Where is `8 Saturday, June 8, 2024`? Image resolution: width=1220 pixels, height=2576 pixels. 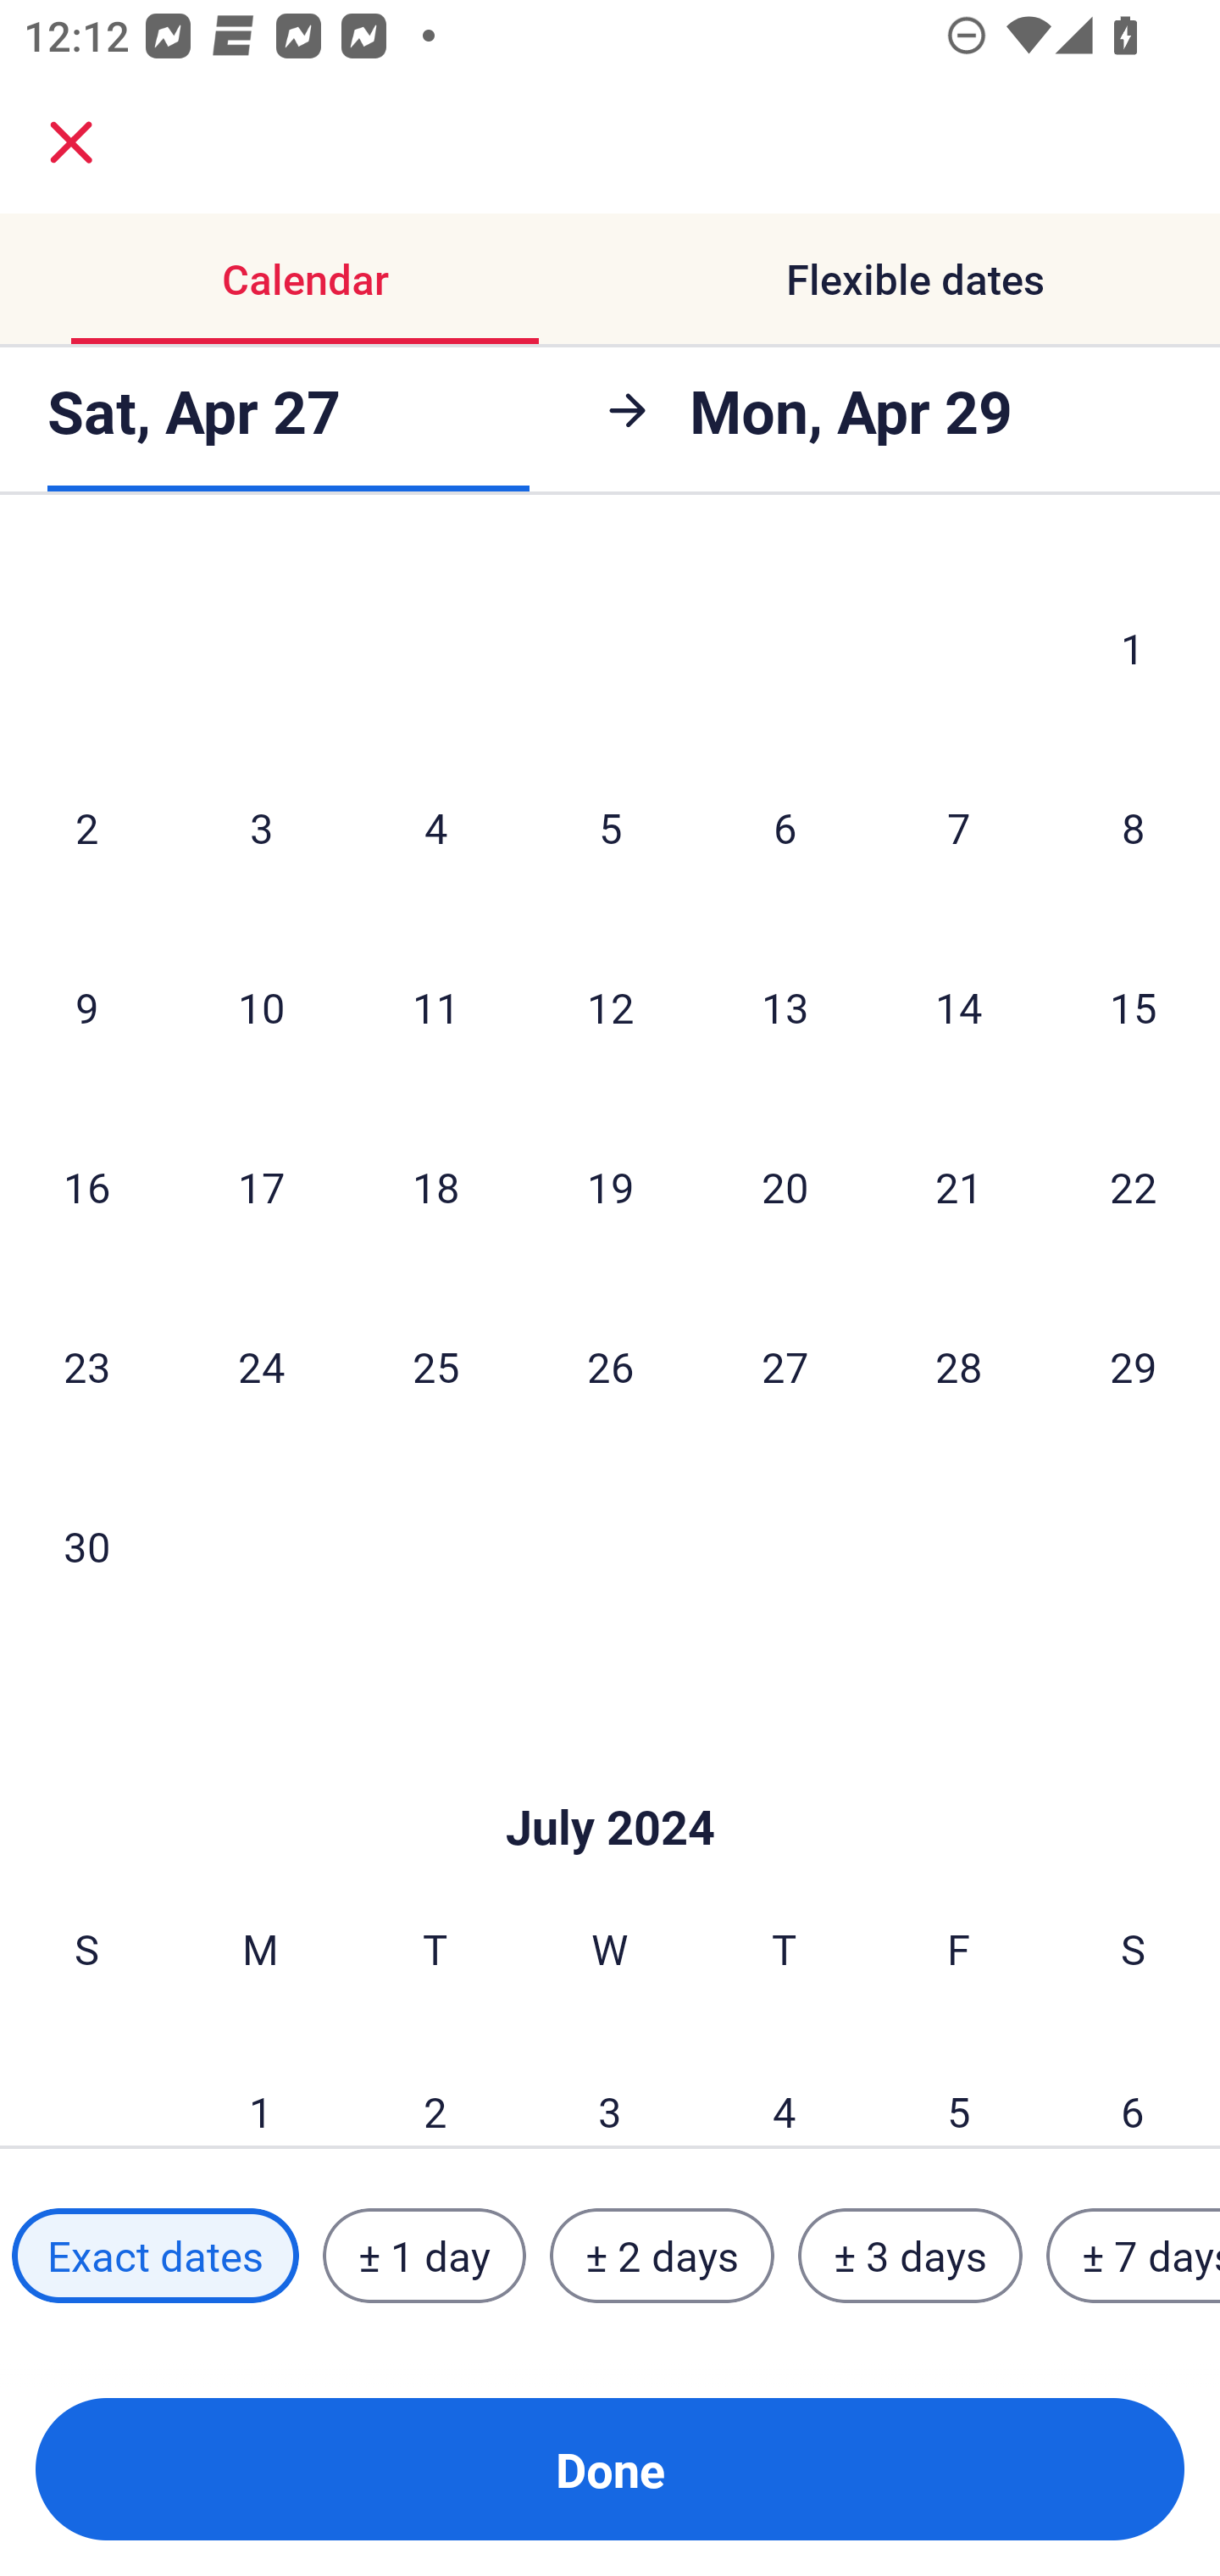
8 Saturday, June 8, 2024 is located at coordinates (1134, 828).